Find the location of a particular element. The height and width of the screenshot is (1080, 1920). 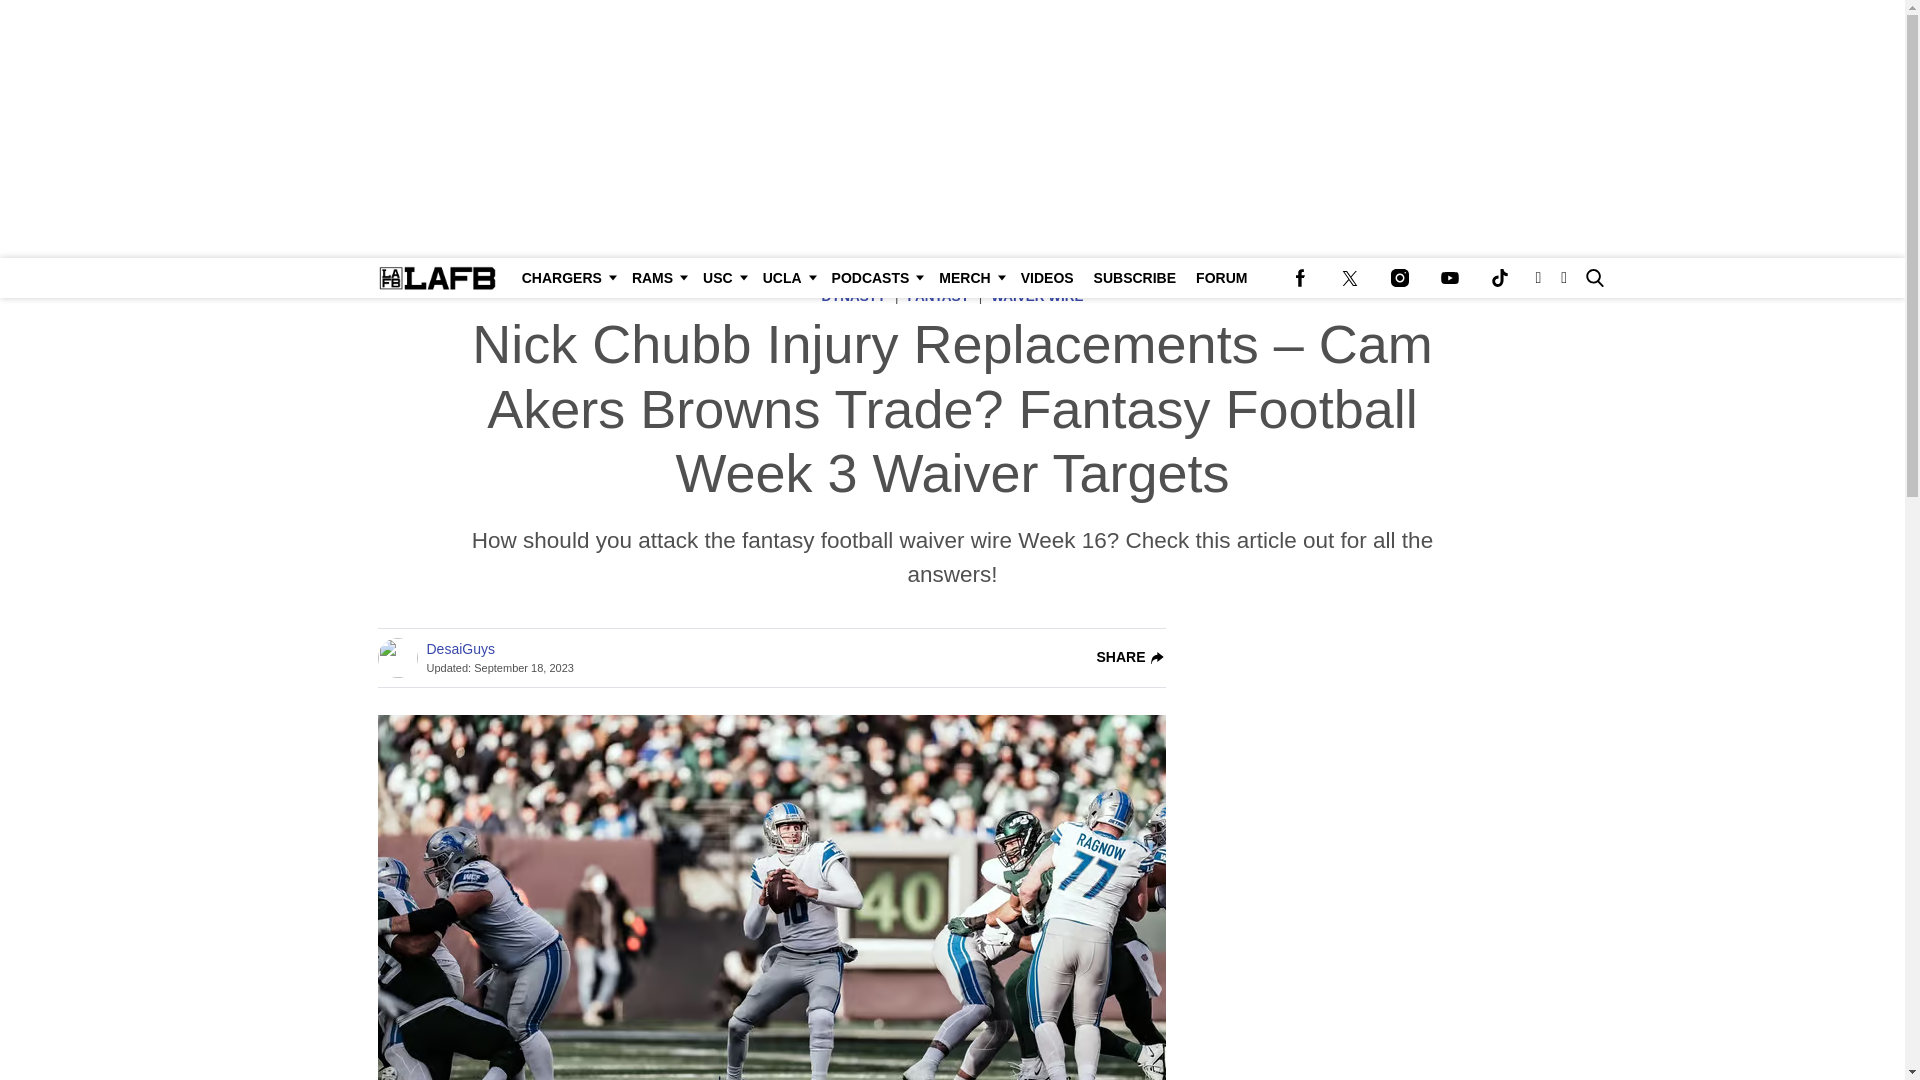

Subscribe to our TikTok channel is located at coordinates (1499, 278).